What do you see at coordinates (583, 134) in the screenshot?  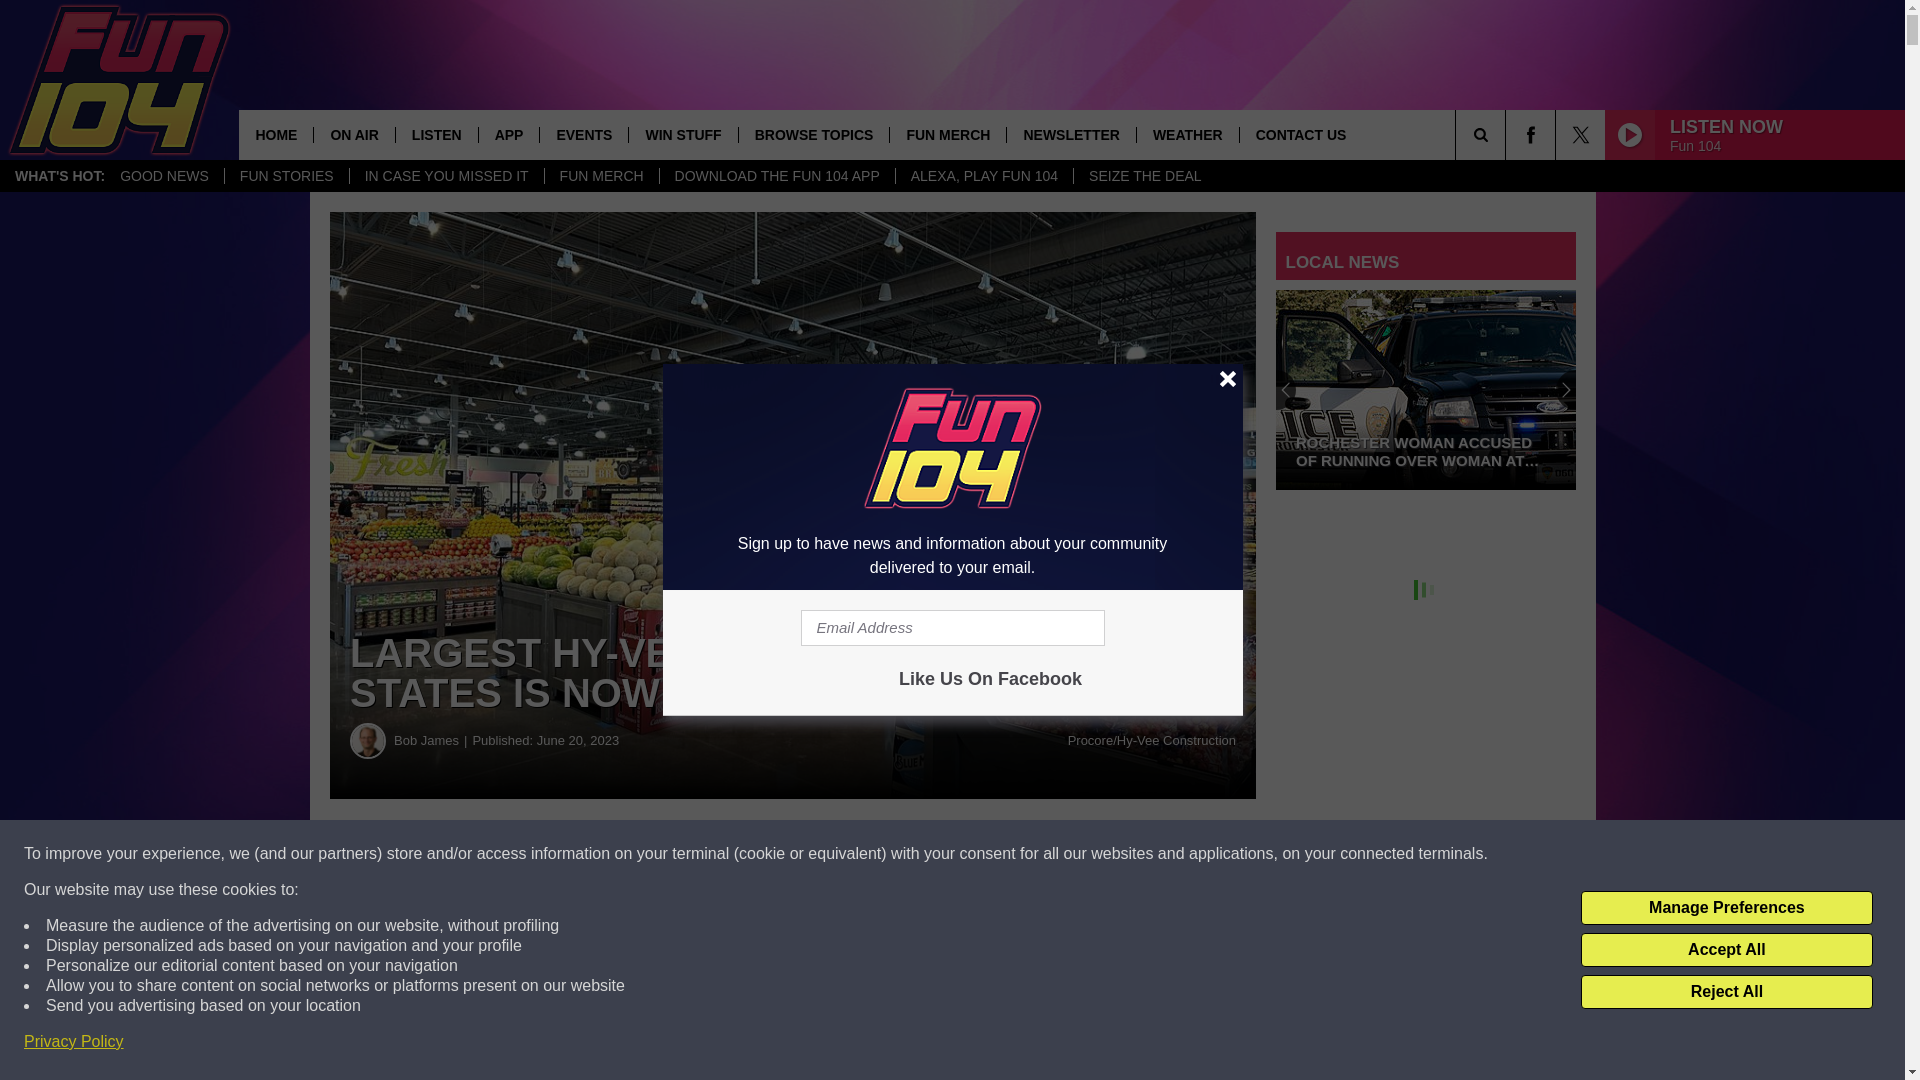 I see `EVENTS` at bounding box center [583, 134].